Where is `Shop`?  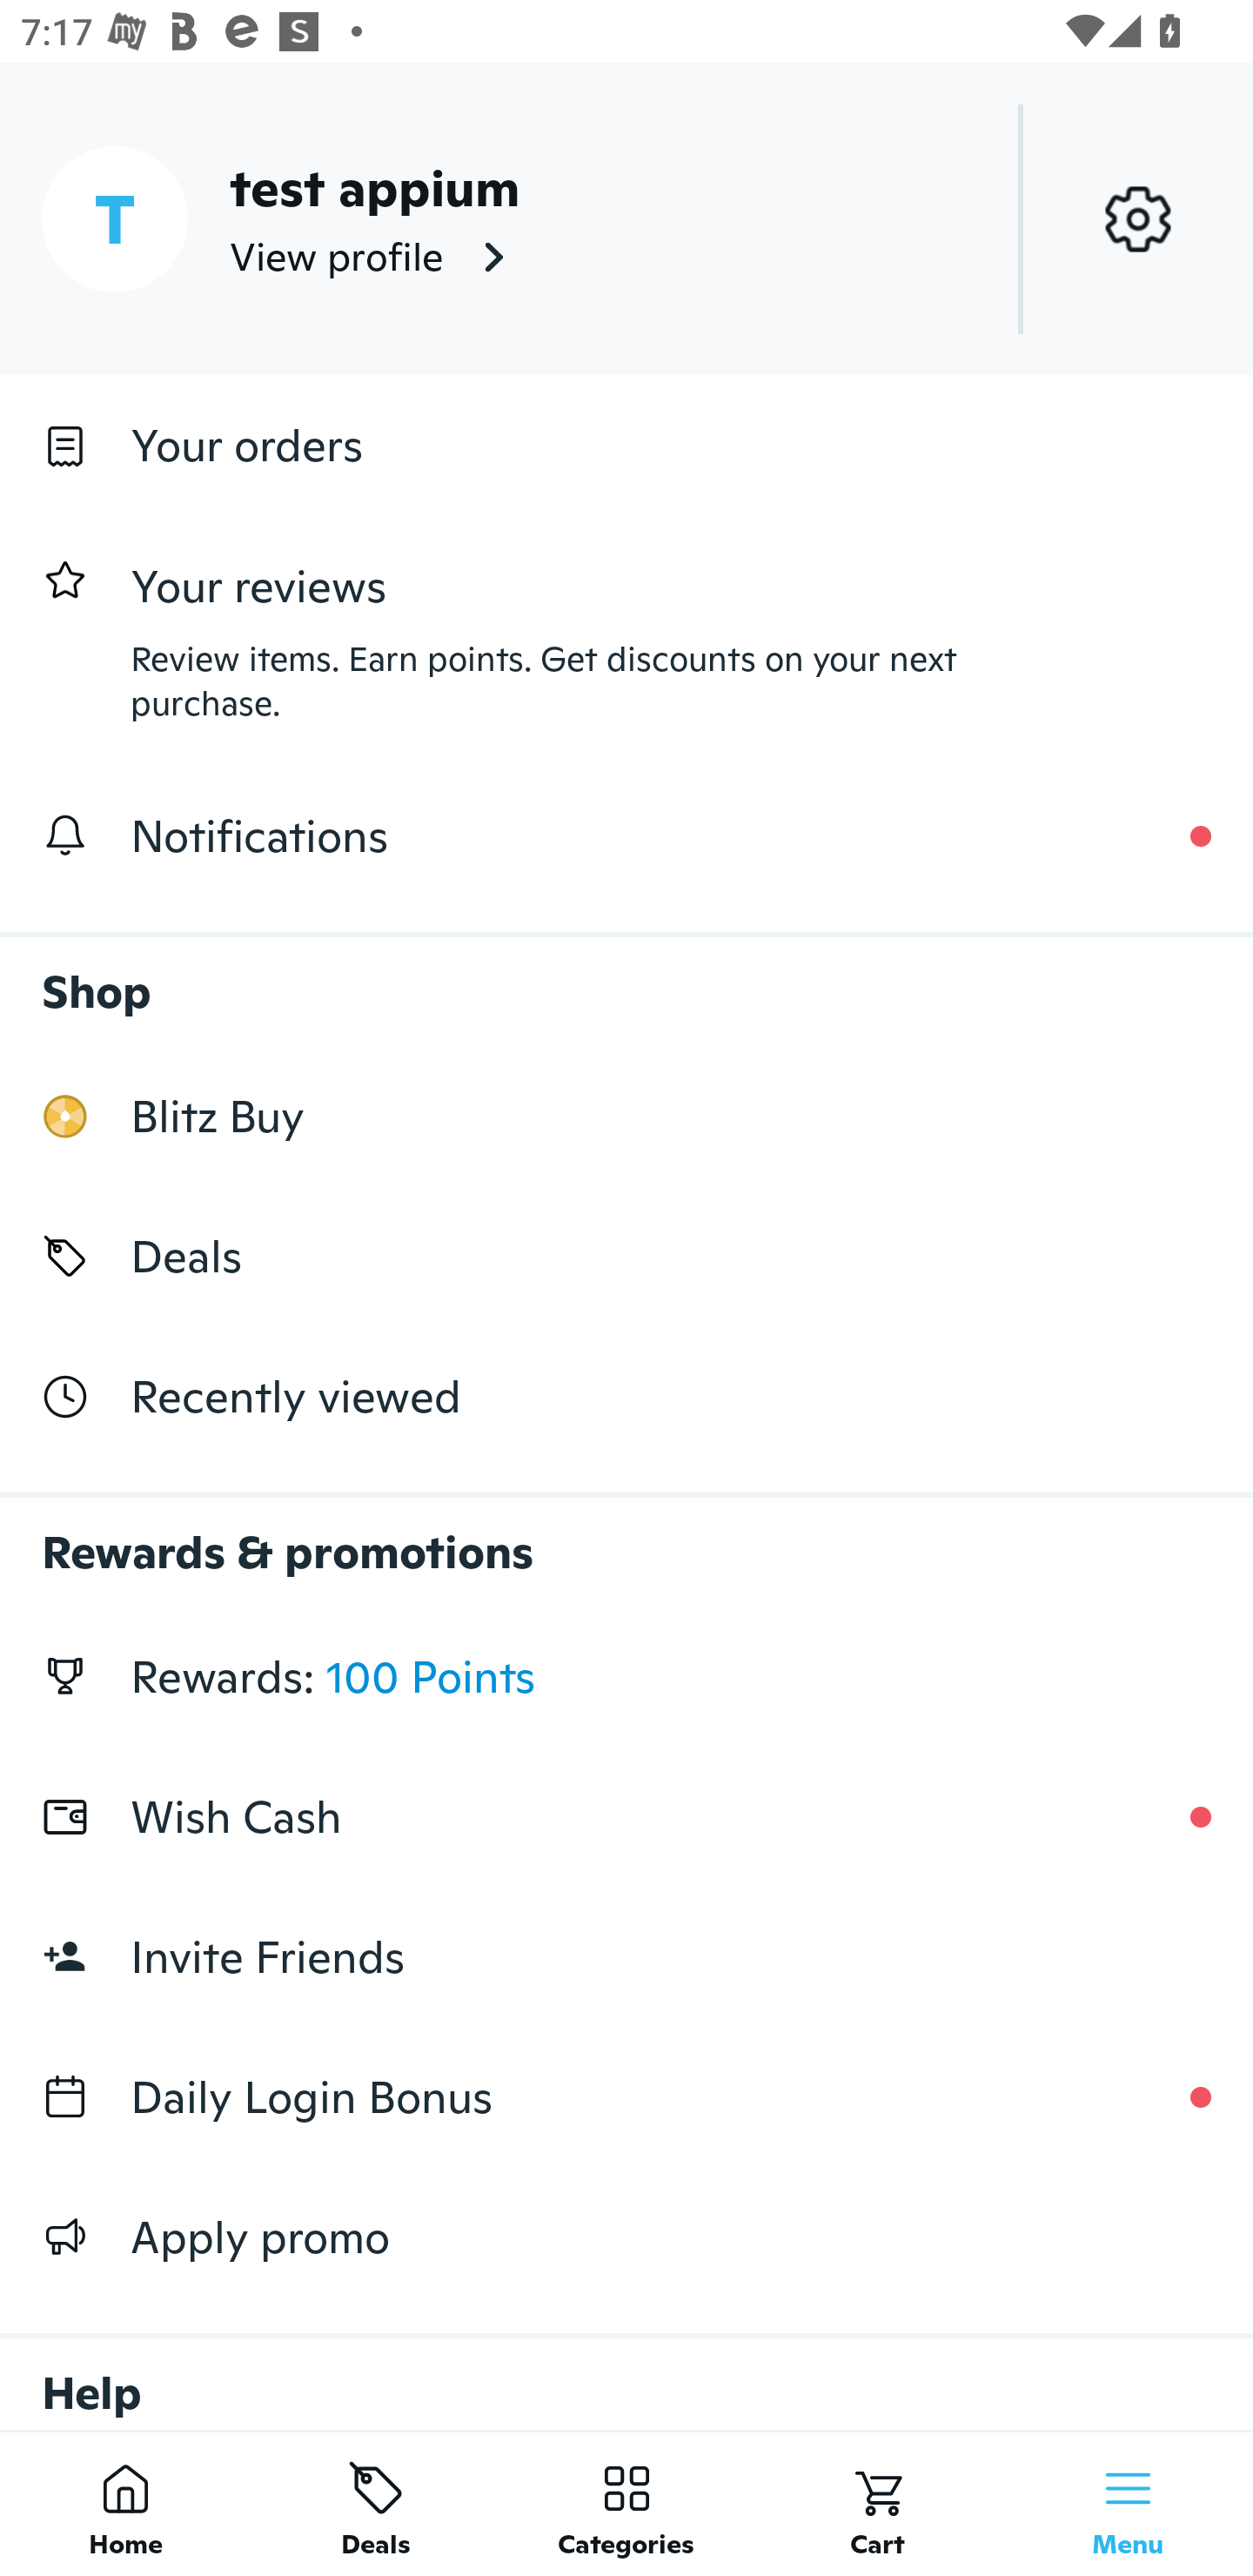
Shop is located at coordinates (626, 976).